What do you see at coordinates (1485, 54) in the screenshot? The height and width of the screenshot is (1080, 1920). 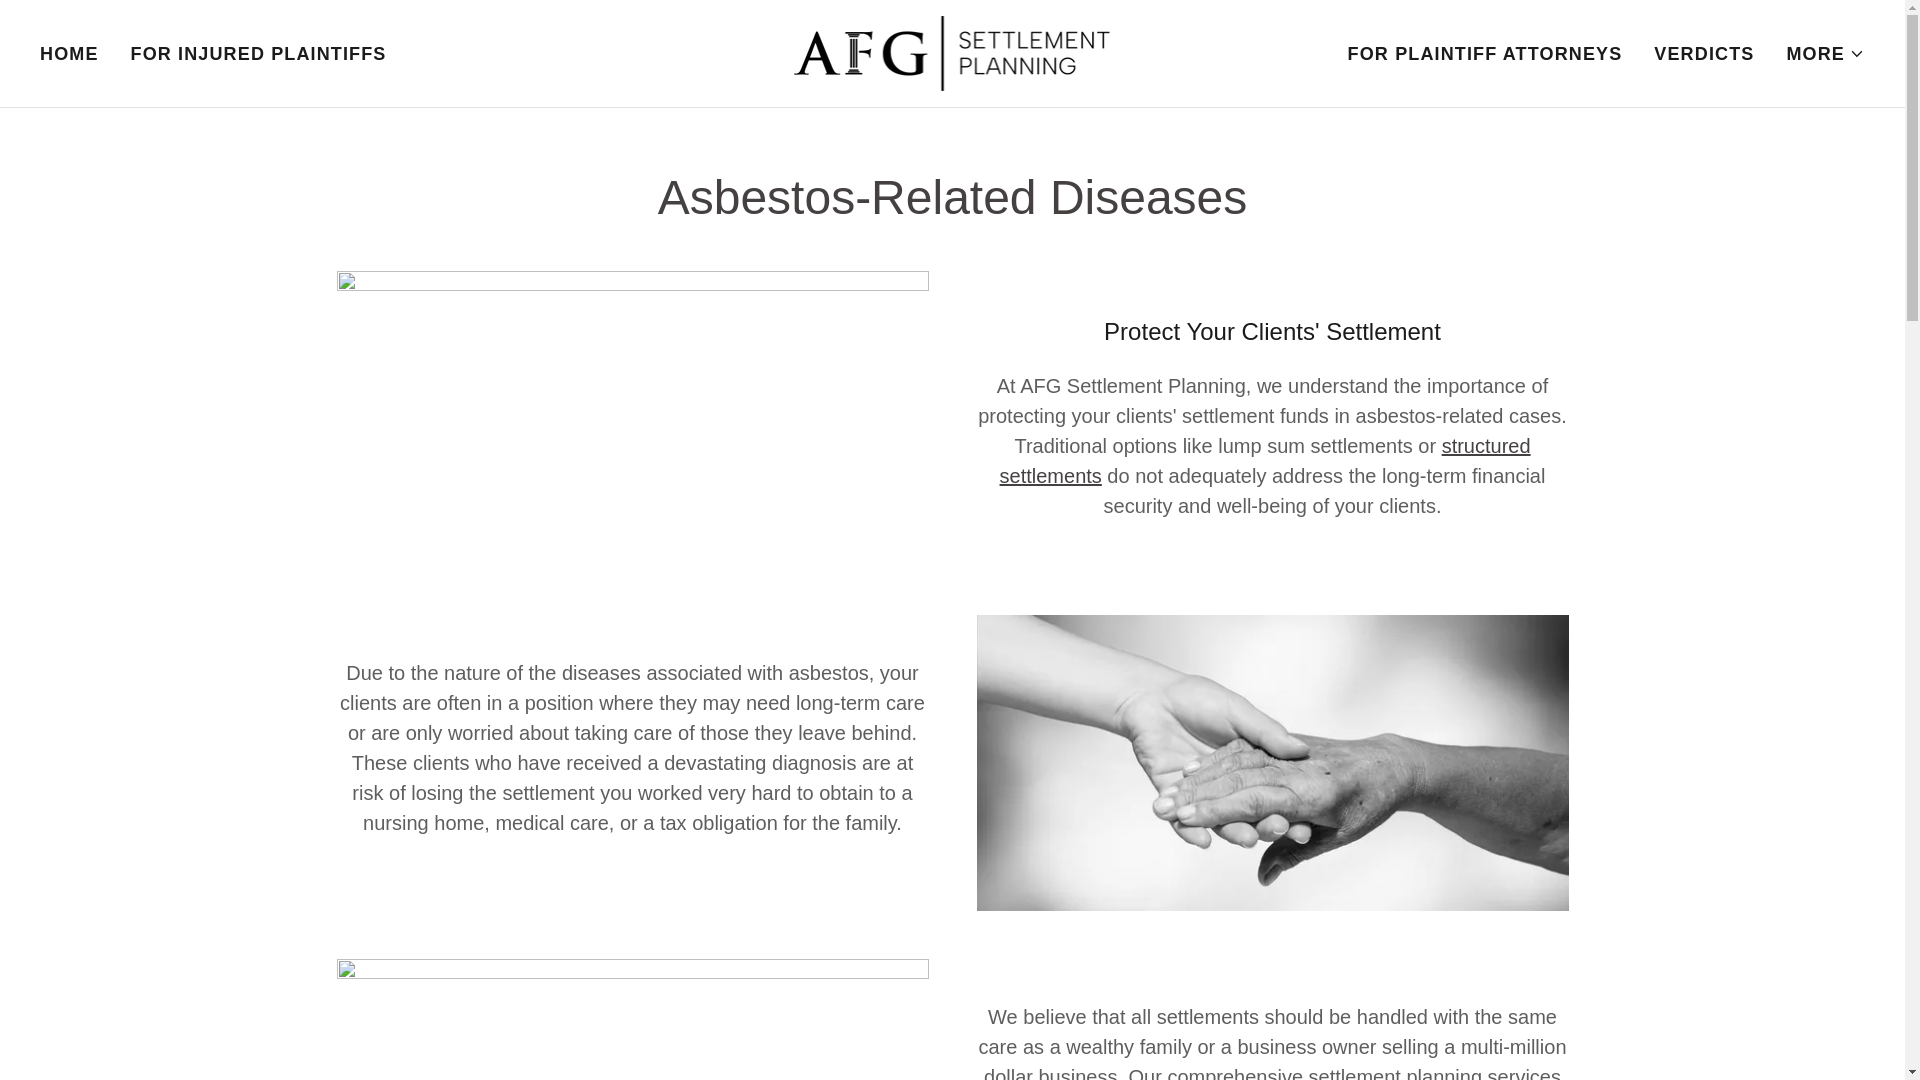 I see `FOR PLAINTIFF ATTORNEYS` at bounding box center [1485, 54].